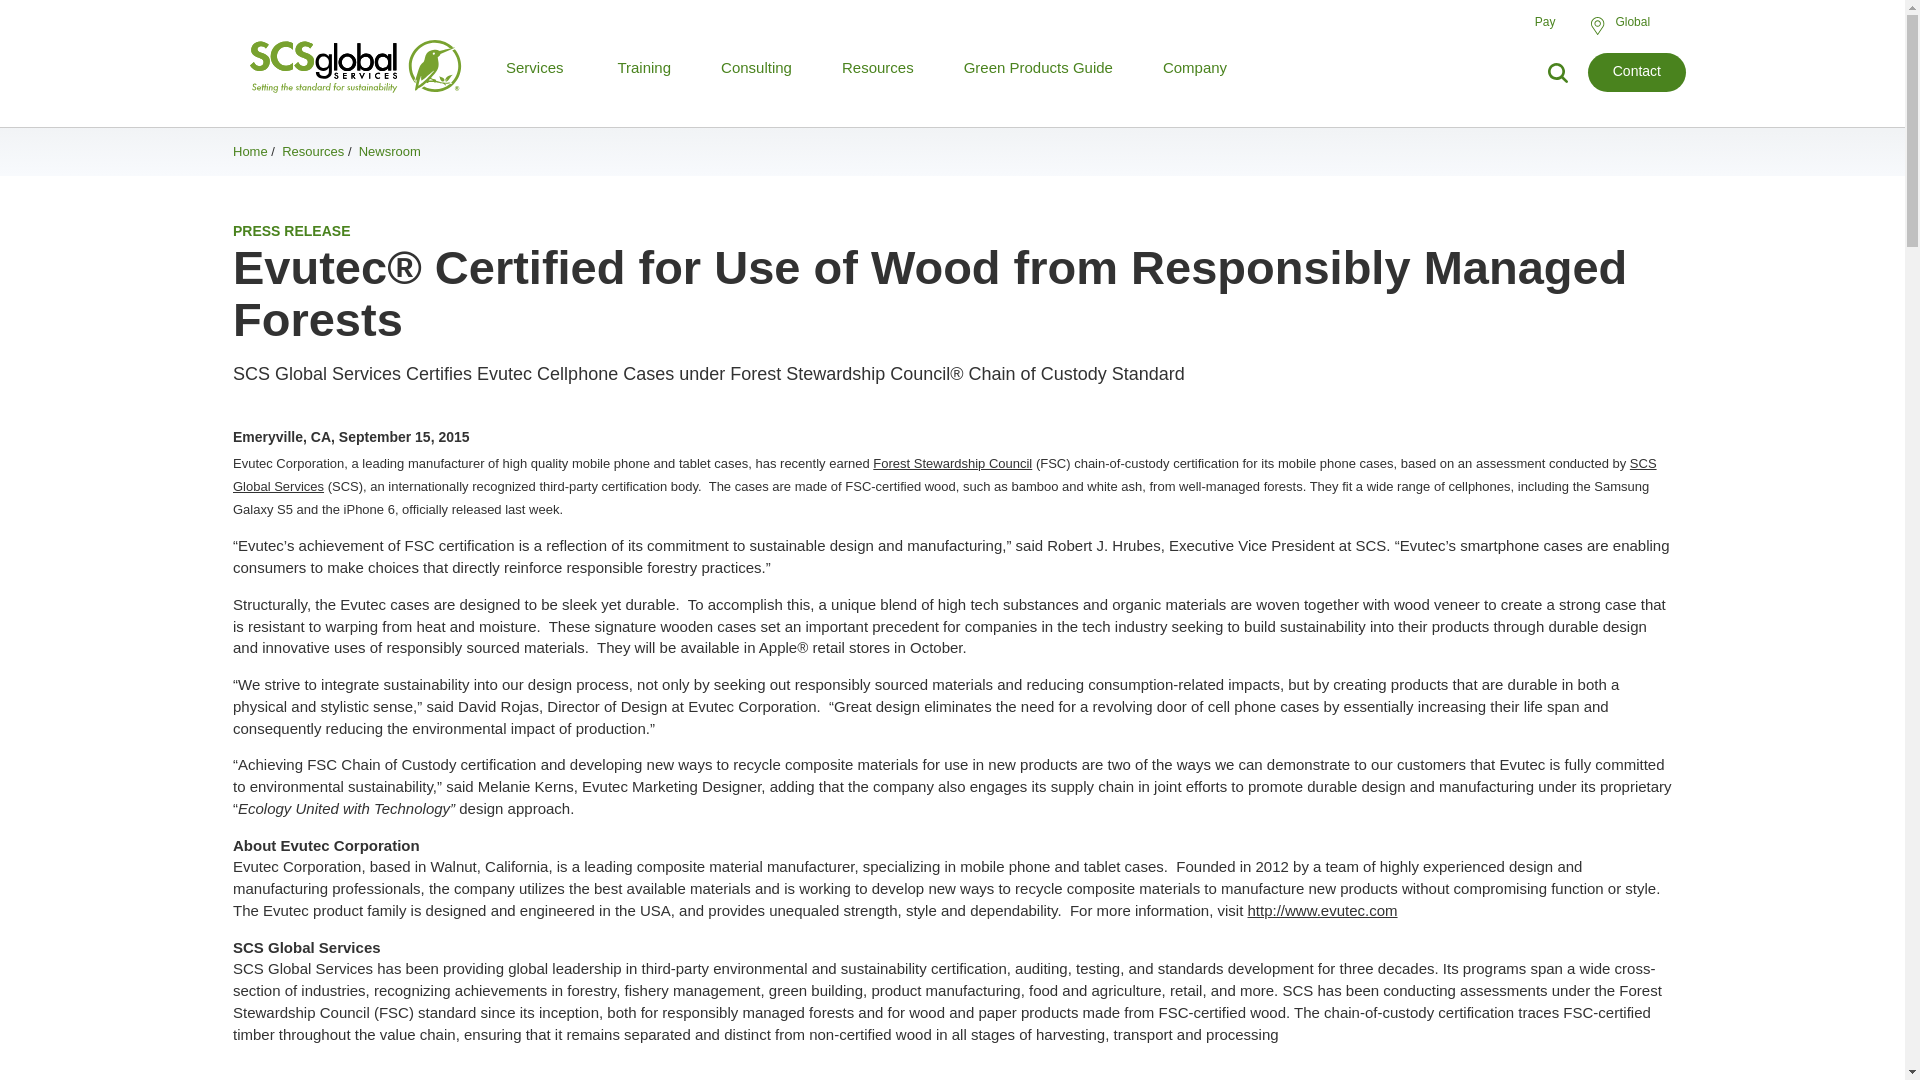 The height and width of the screenshot is (1080, 1920). I want to click on Services, so click(535, 67).